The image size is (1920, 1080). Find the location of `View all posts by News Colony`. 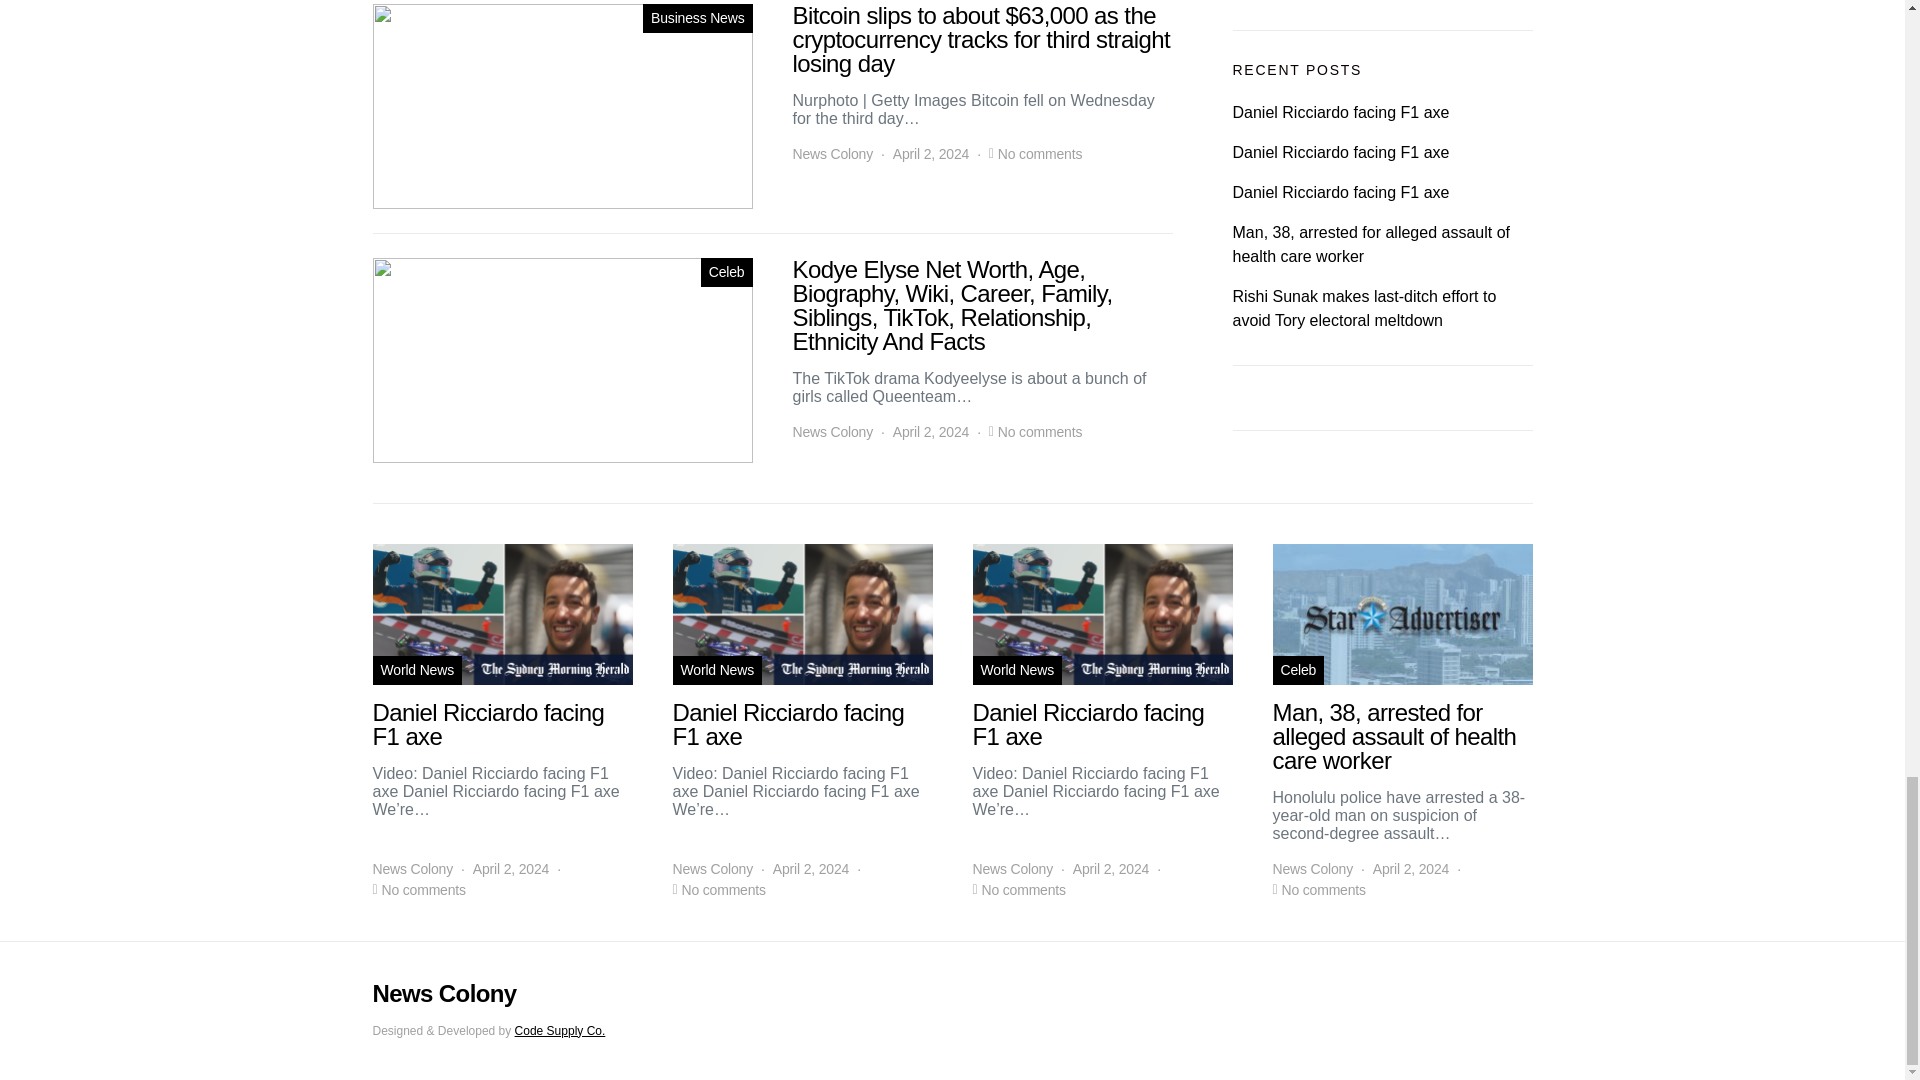

View all posts by News Colony is located at coordinates (412, 869).